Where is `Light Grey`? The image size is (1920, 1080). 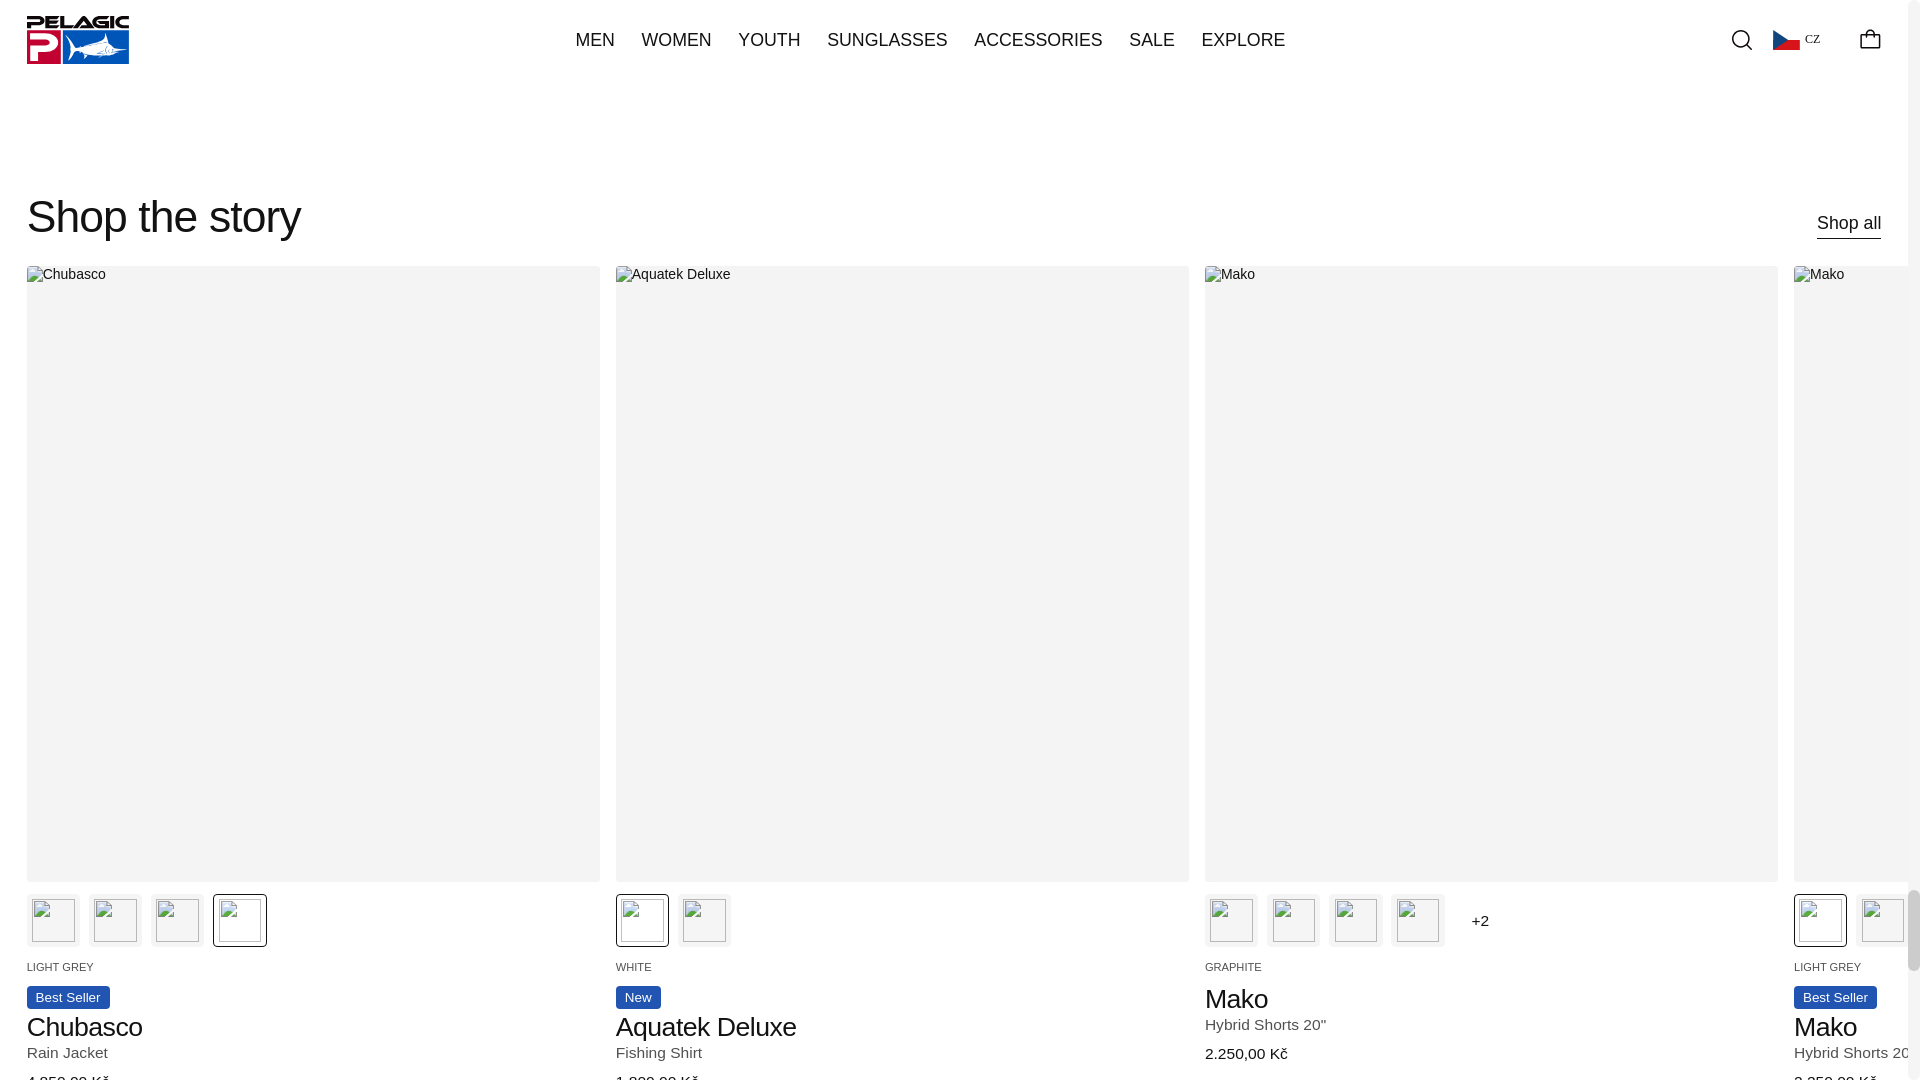
Light Grey is located at coordinates (240, 920).